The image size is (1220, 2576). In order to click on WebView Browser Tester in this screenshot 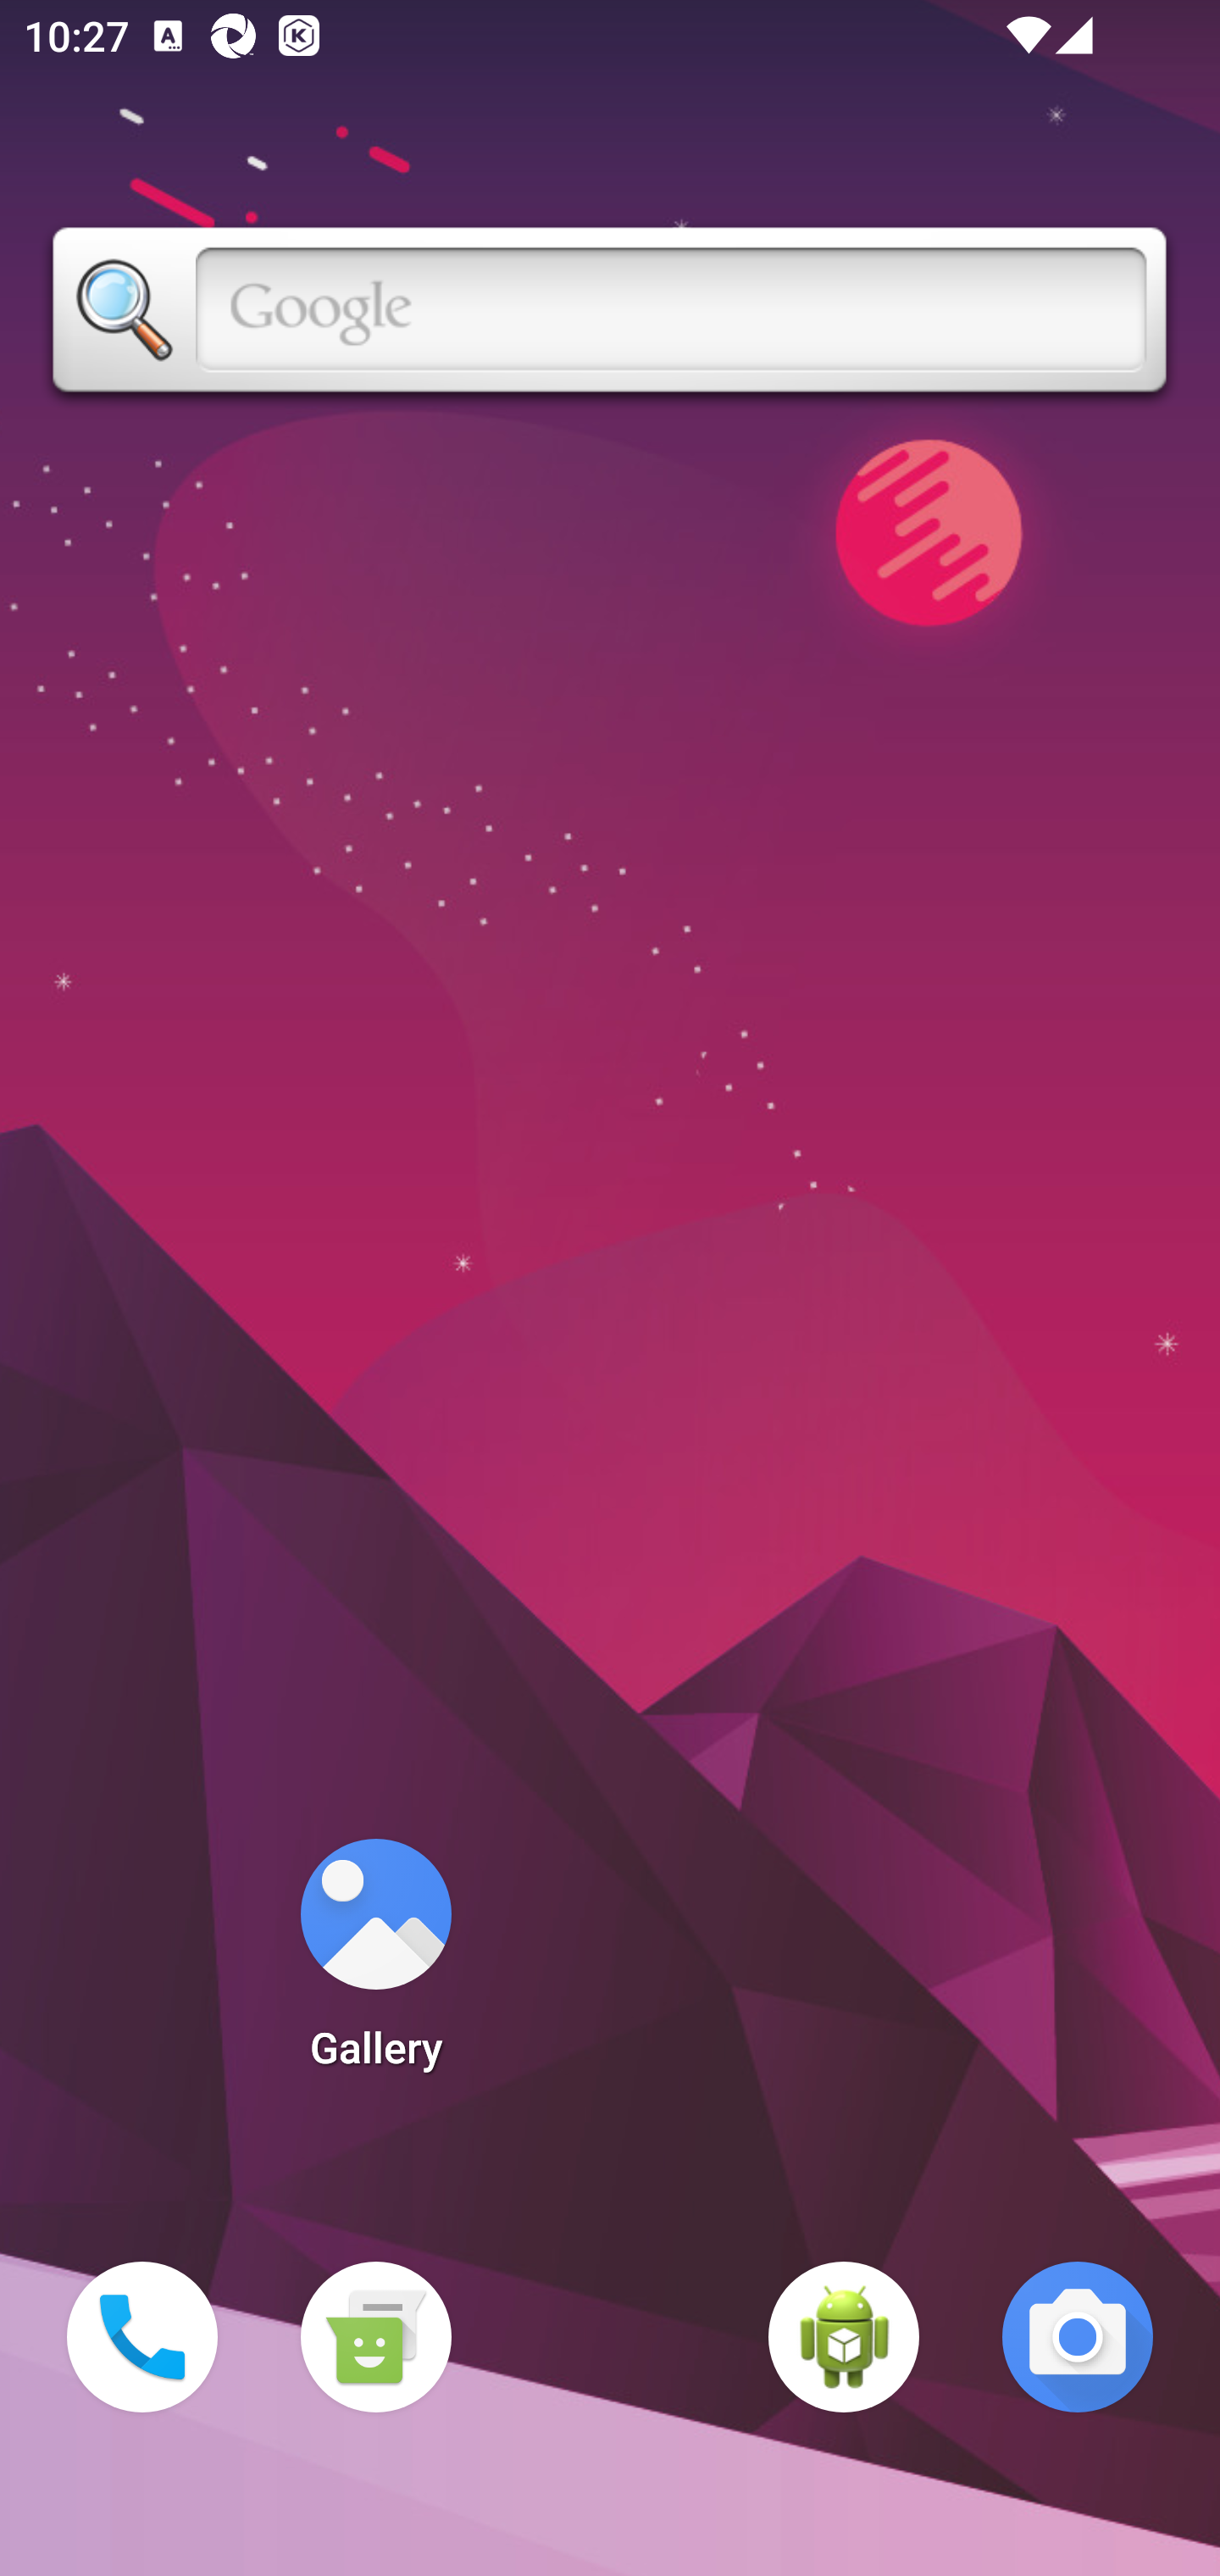, I will do `click(844, 2337)`.